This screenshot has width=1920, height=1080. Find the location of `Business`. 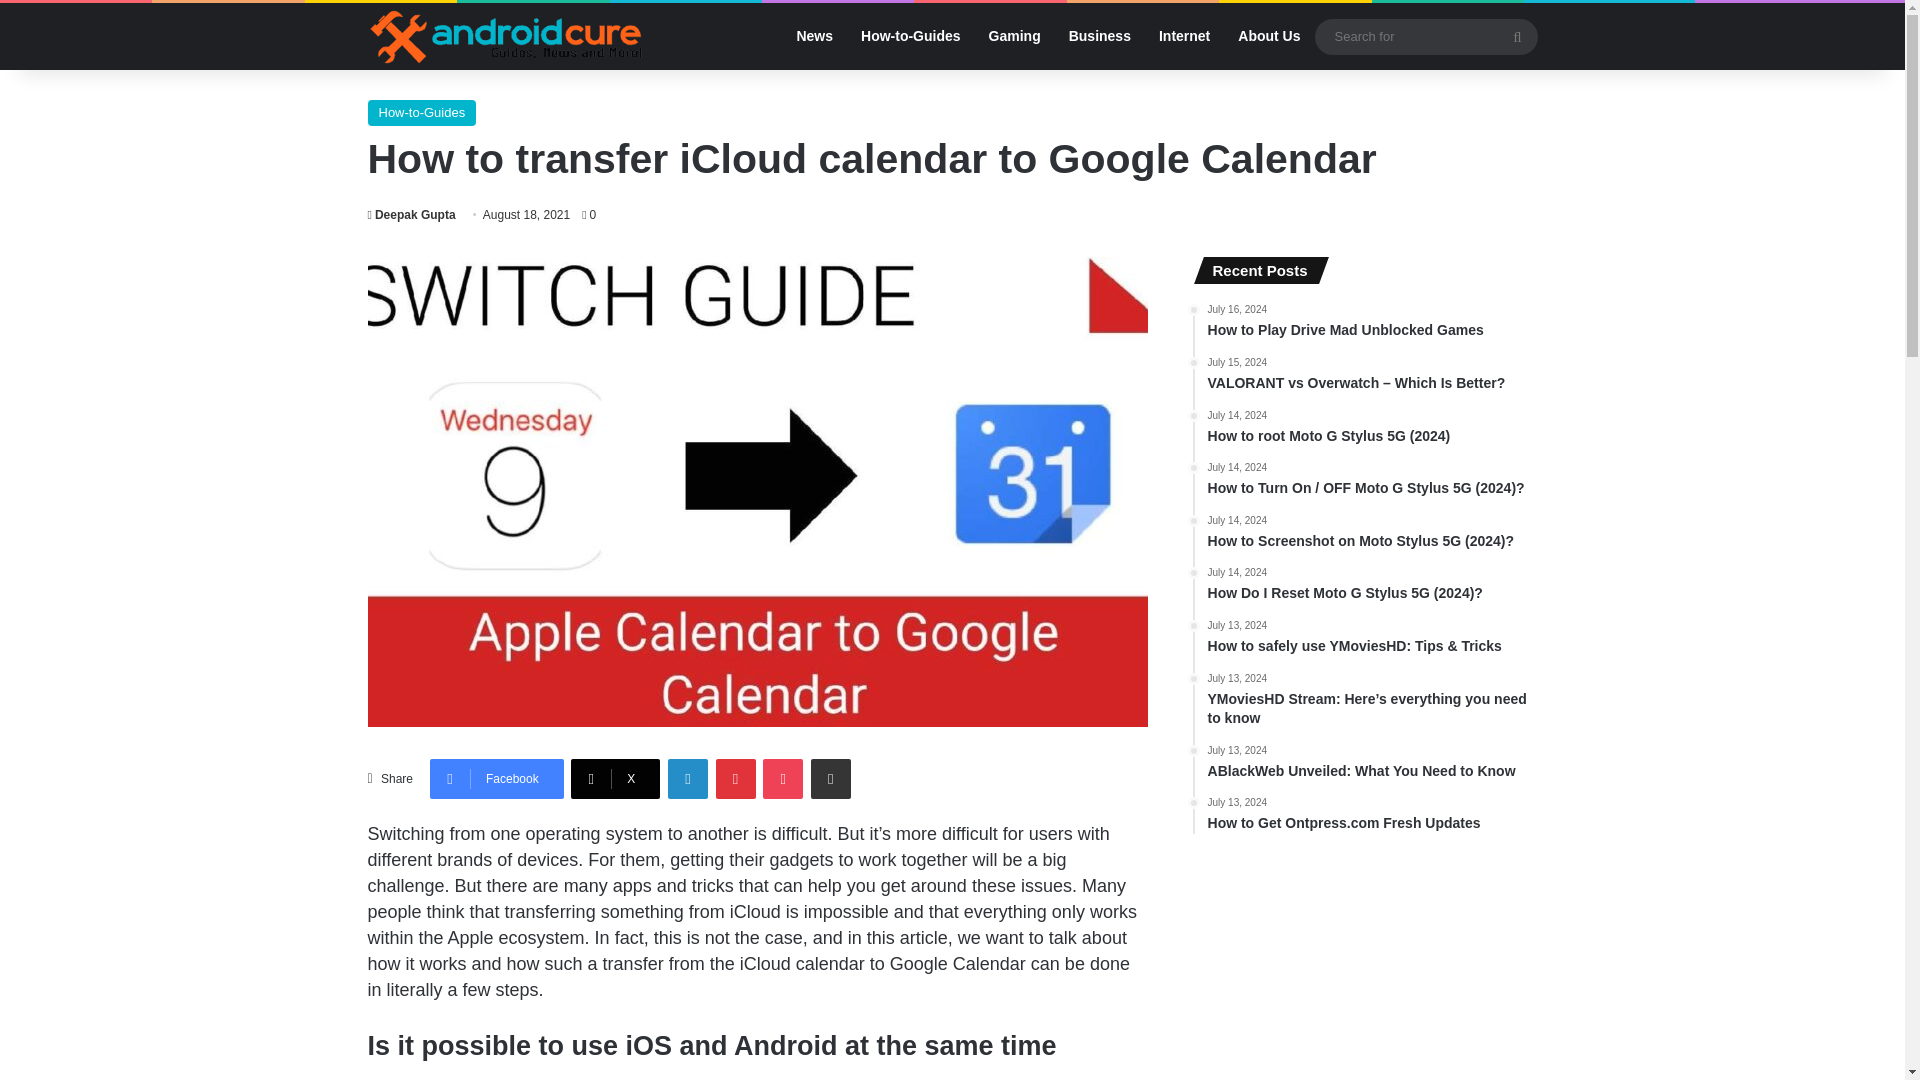

Business is located at coordinates (1099, 36).